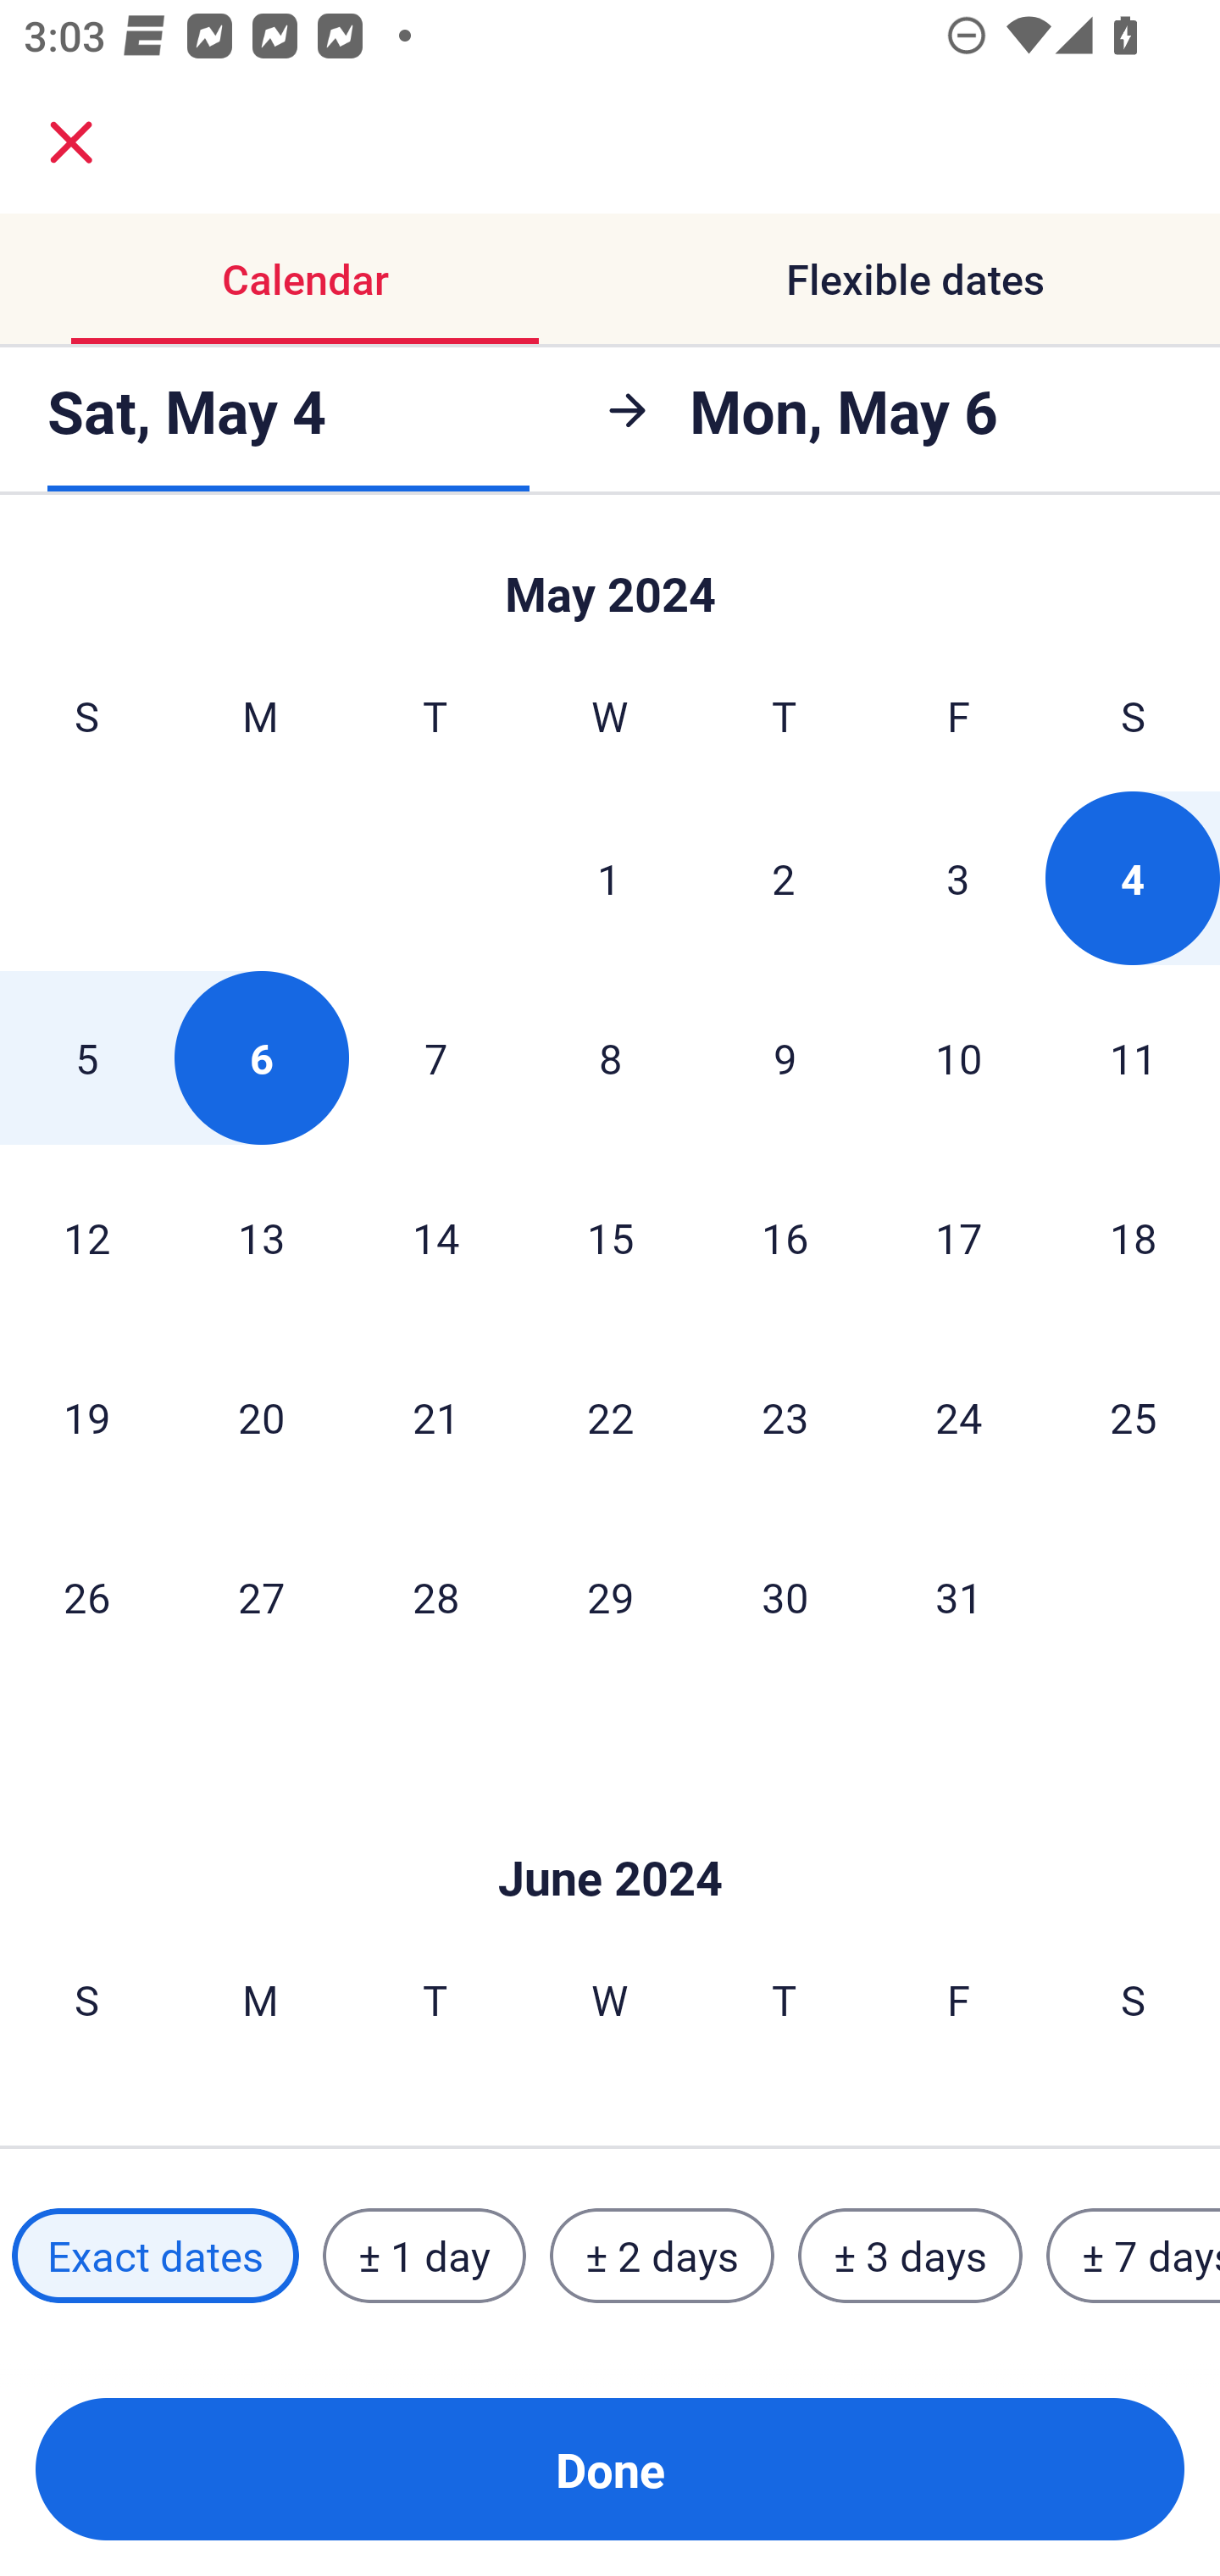 This screenshot has height=2576, width=1220. What do you see at coordinates (610, 580) in the screenshot?
I see `Skip to Done` at bounding box center [610, 580].